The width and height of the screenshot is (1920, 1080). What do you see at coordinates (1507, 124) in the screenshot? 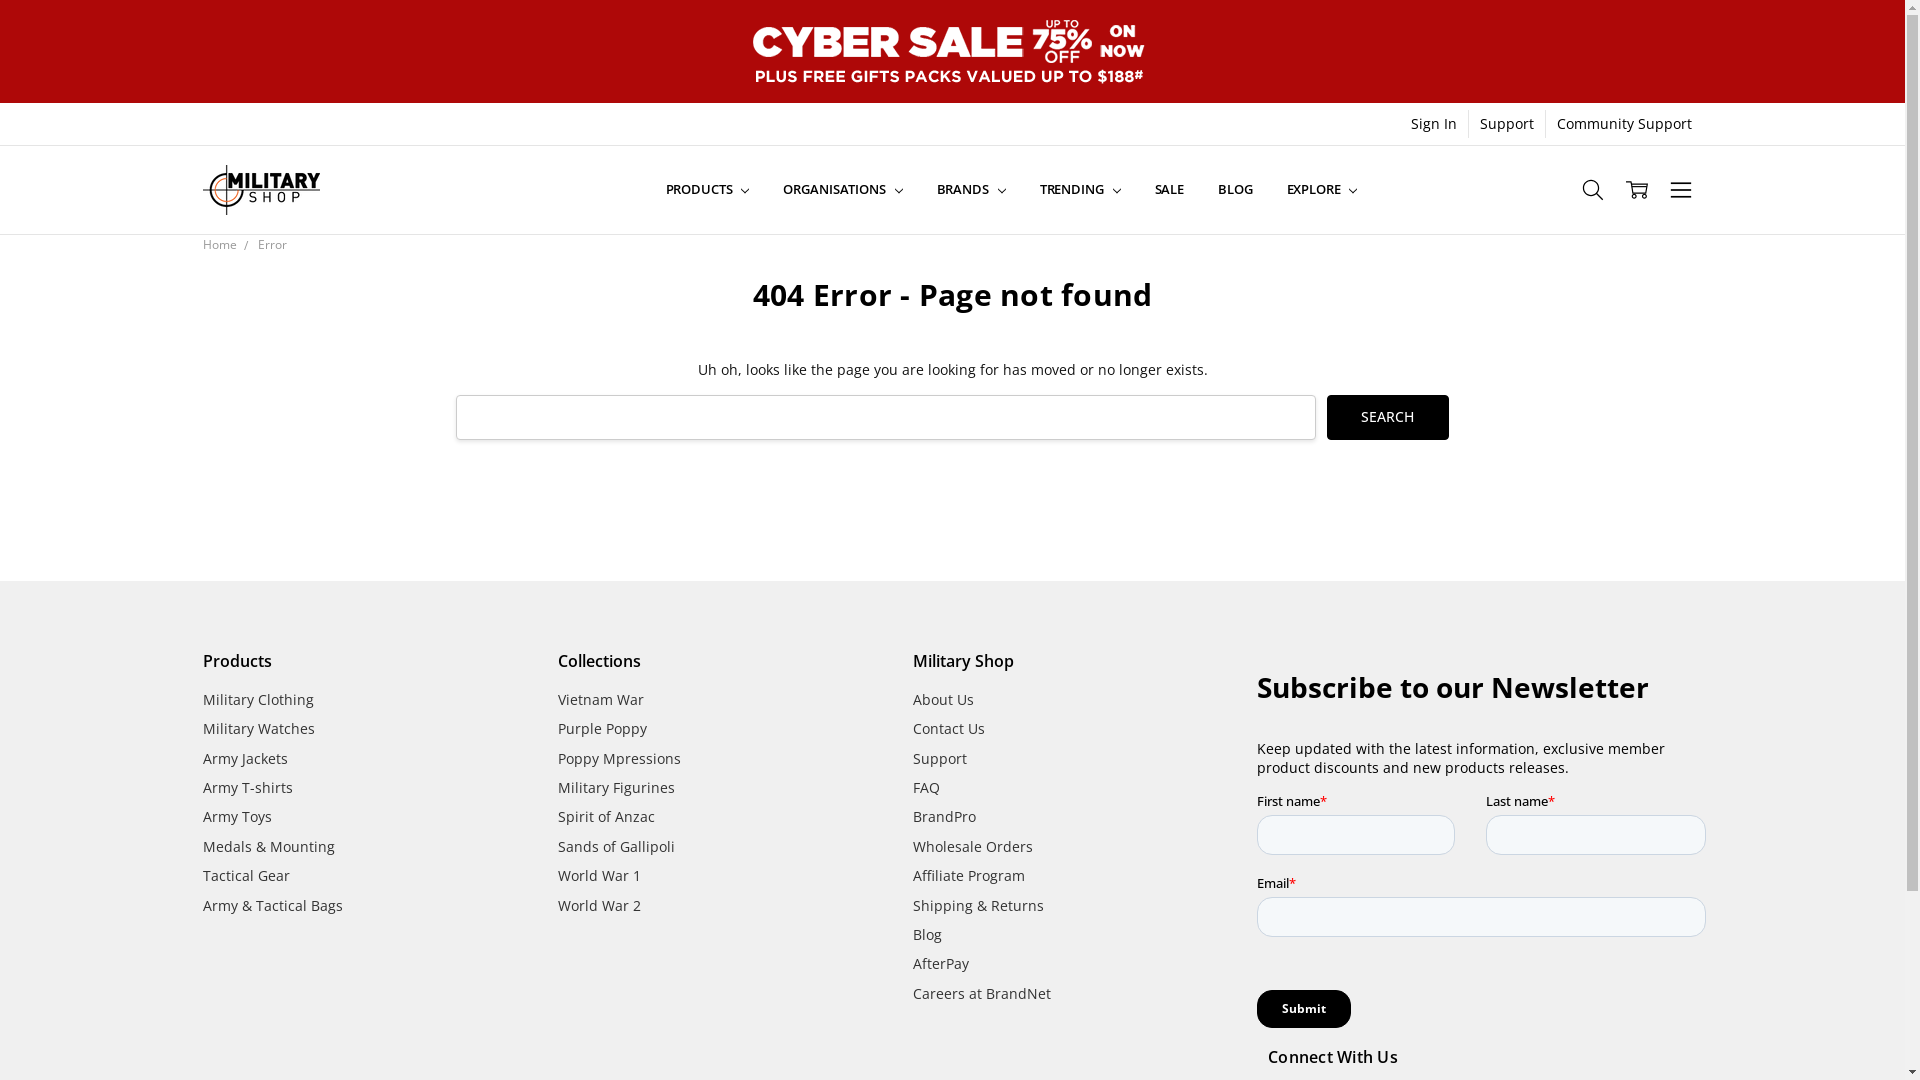
I see `Support` at bounding box center [1507, 124].